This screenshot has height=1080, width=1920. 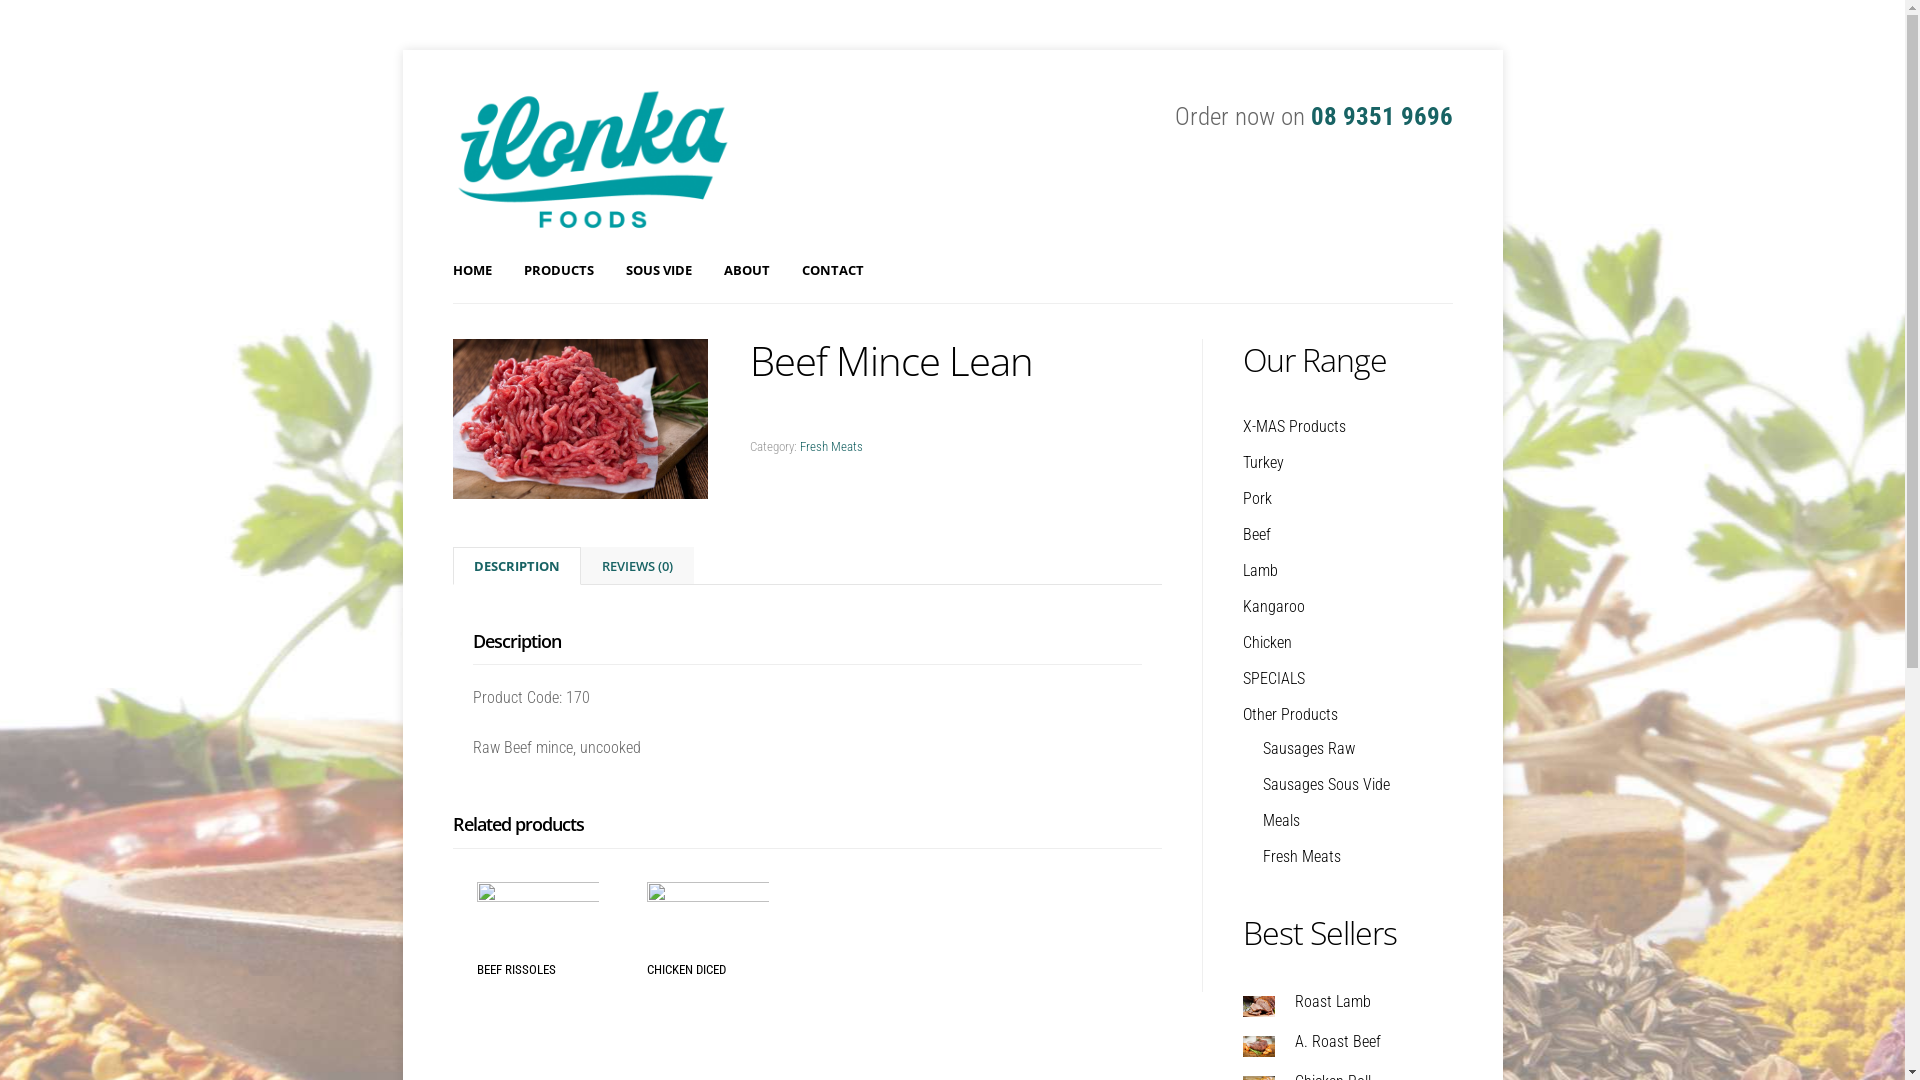 I want to click on Sausages Raw, so click(x=1308, y=748).